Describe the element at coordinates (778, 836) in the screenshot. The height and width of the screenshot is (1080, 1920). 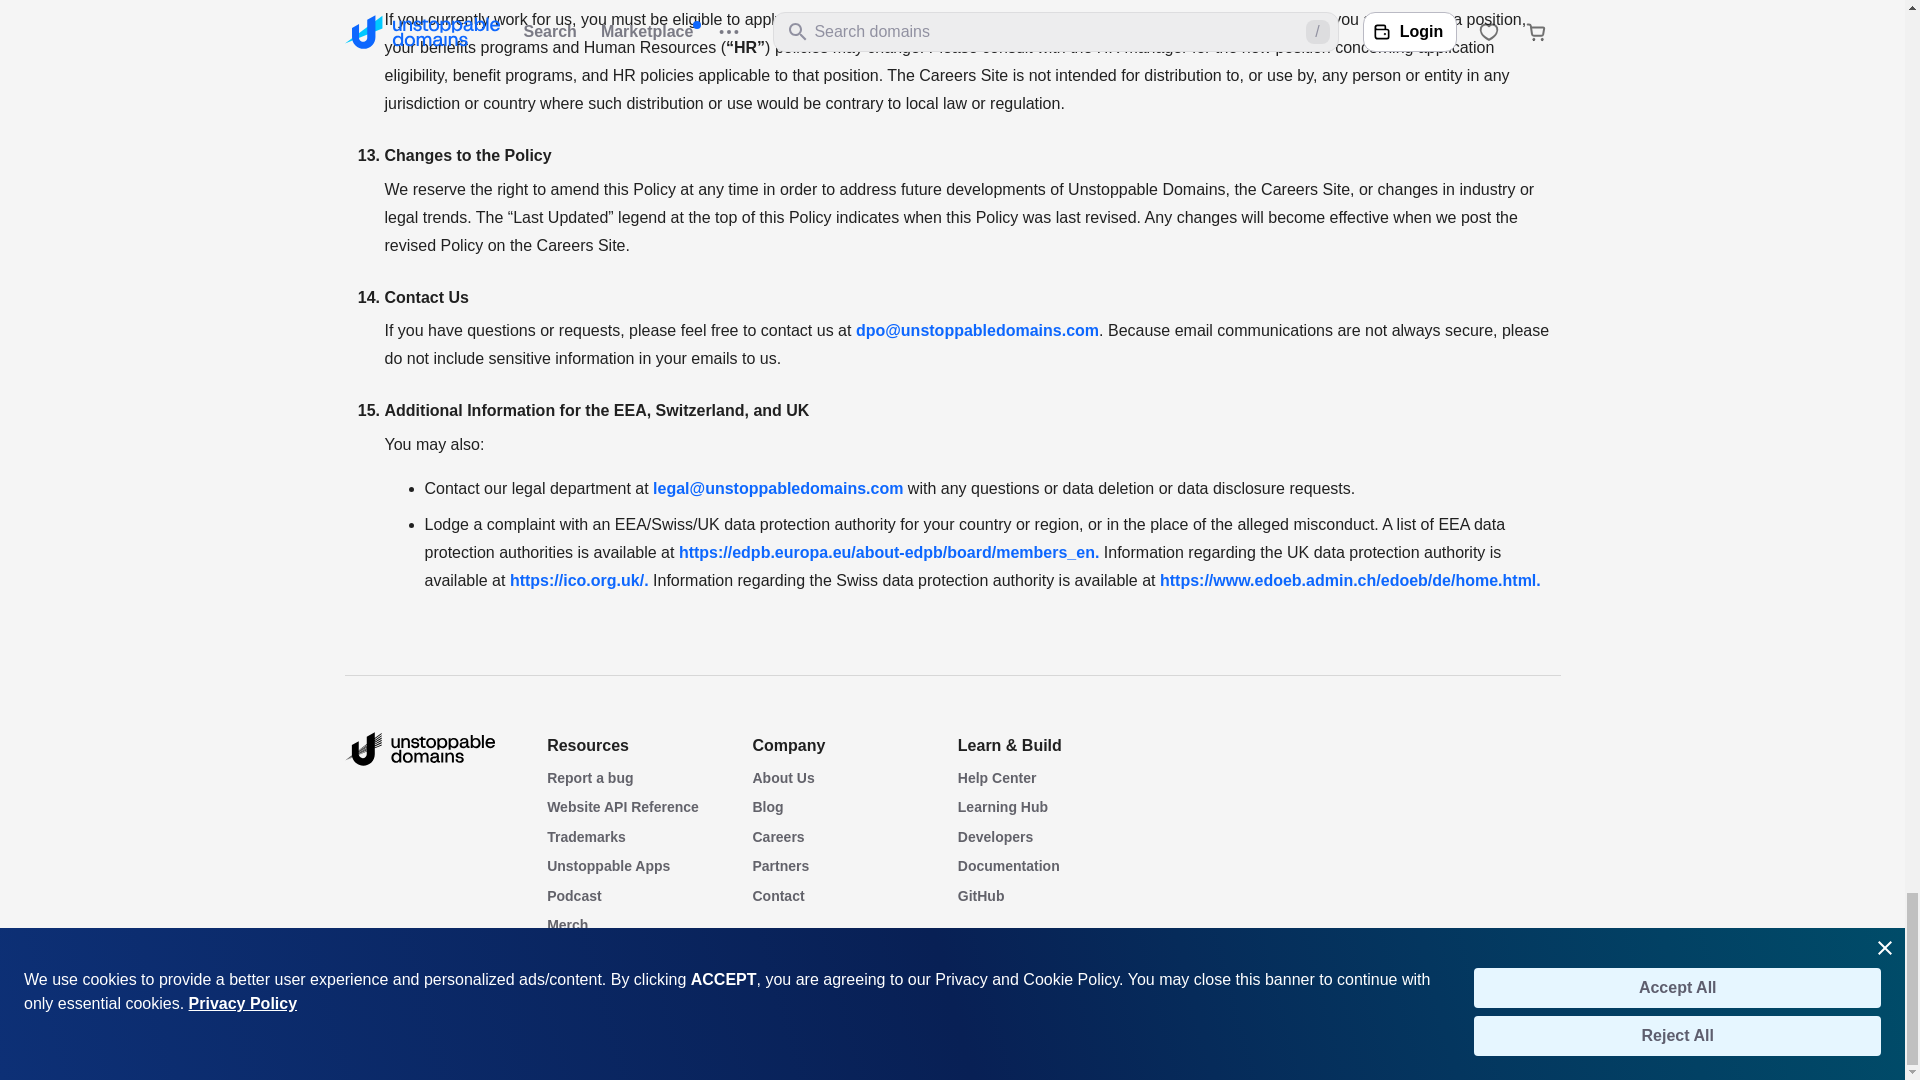
I see `Careers` at that location.